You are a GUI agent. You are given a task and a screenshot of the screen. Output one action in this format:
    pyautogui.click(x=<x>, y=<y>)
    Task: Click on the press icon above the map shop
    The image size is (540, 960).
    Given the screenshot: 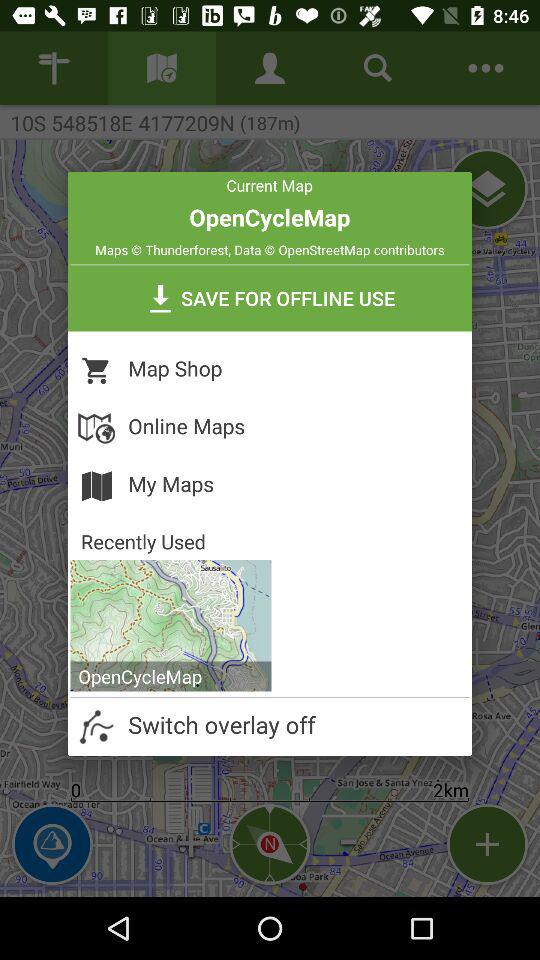 What is the action you would take?
    pyautogui.click(x=270, y=298)
    